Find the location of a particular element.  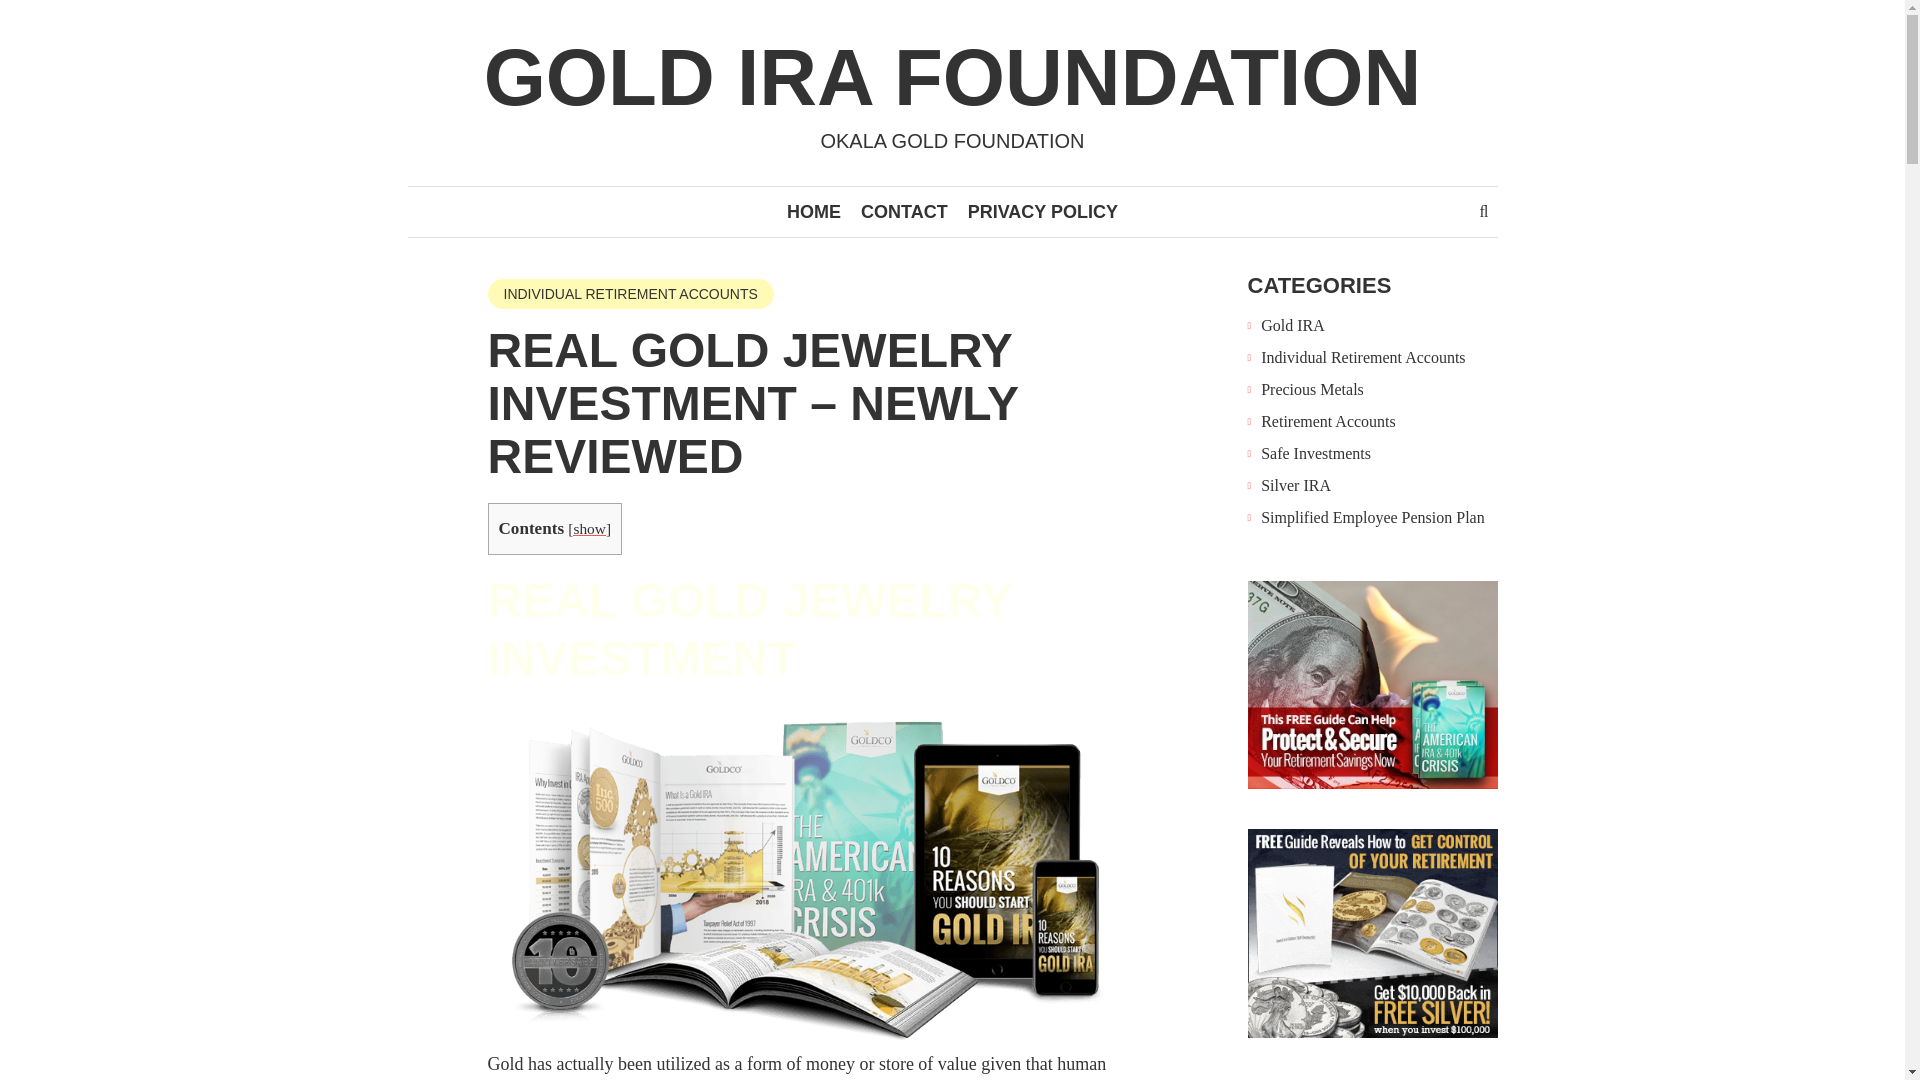

CONTACT is located at coordinates (904, 211).